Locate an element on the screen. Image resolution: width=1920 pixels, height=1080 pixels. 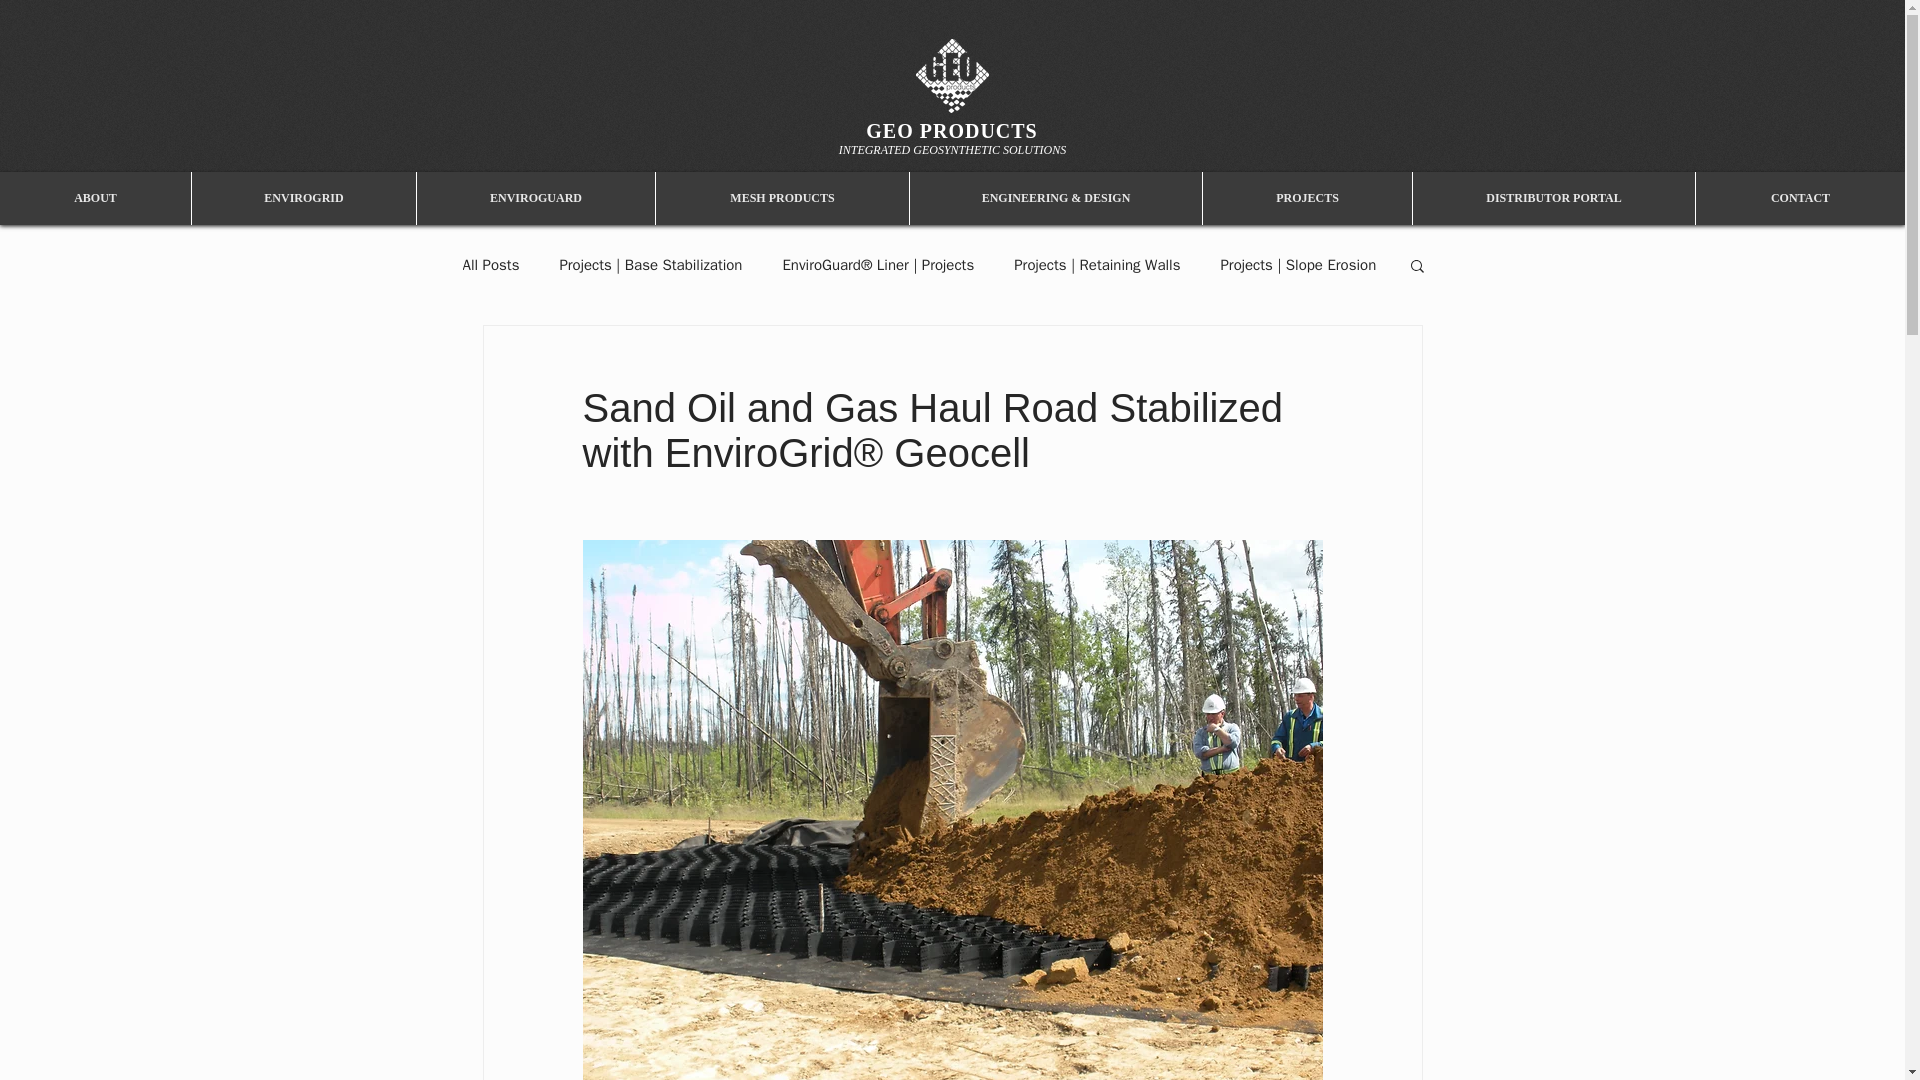
All Posts is located at coordinates (490, 265).